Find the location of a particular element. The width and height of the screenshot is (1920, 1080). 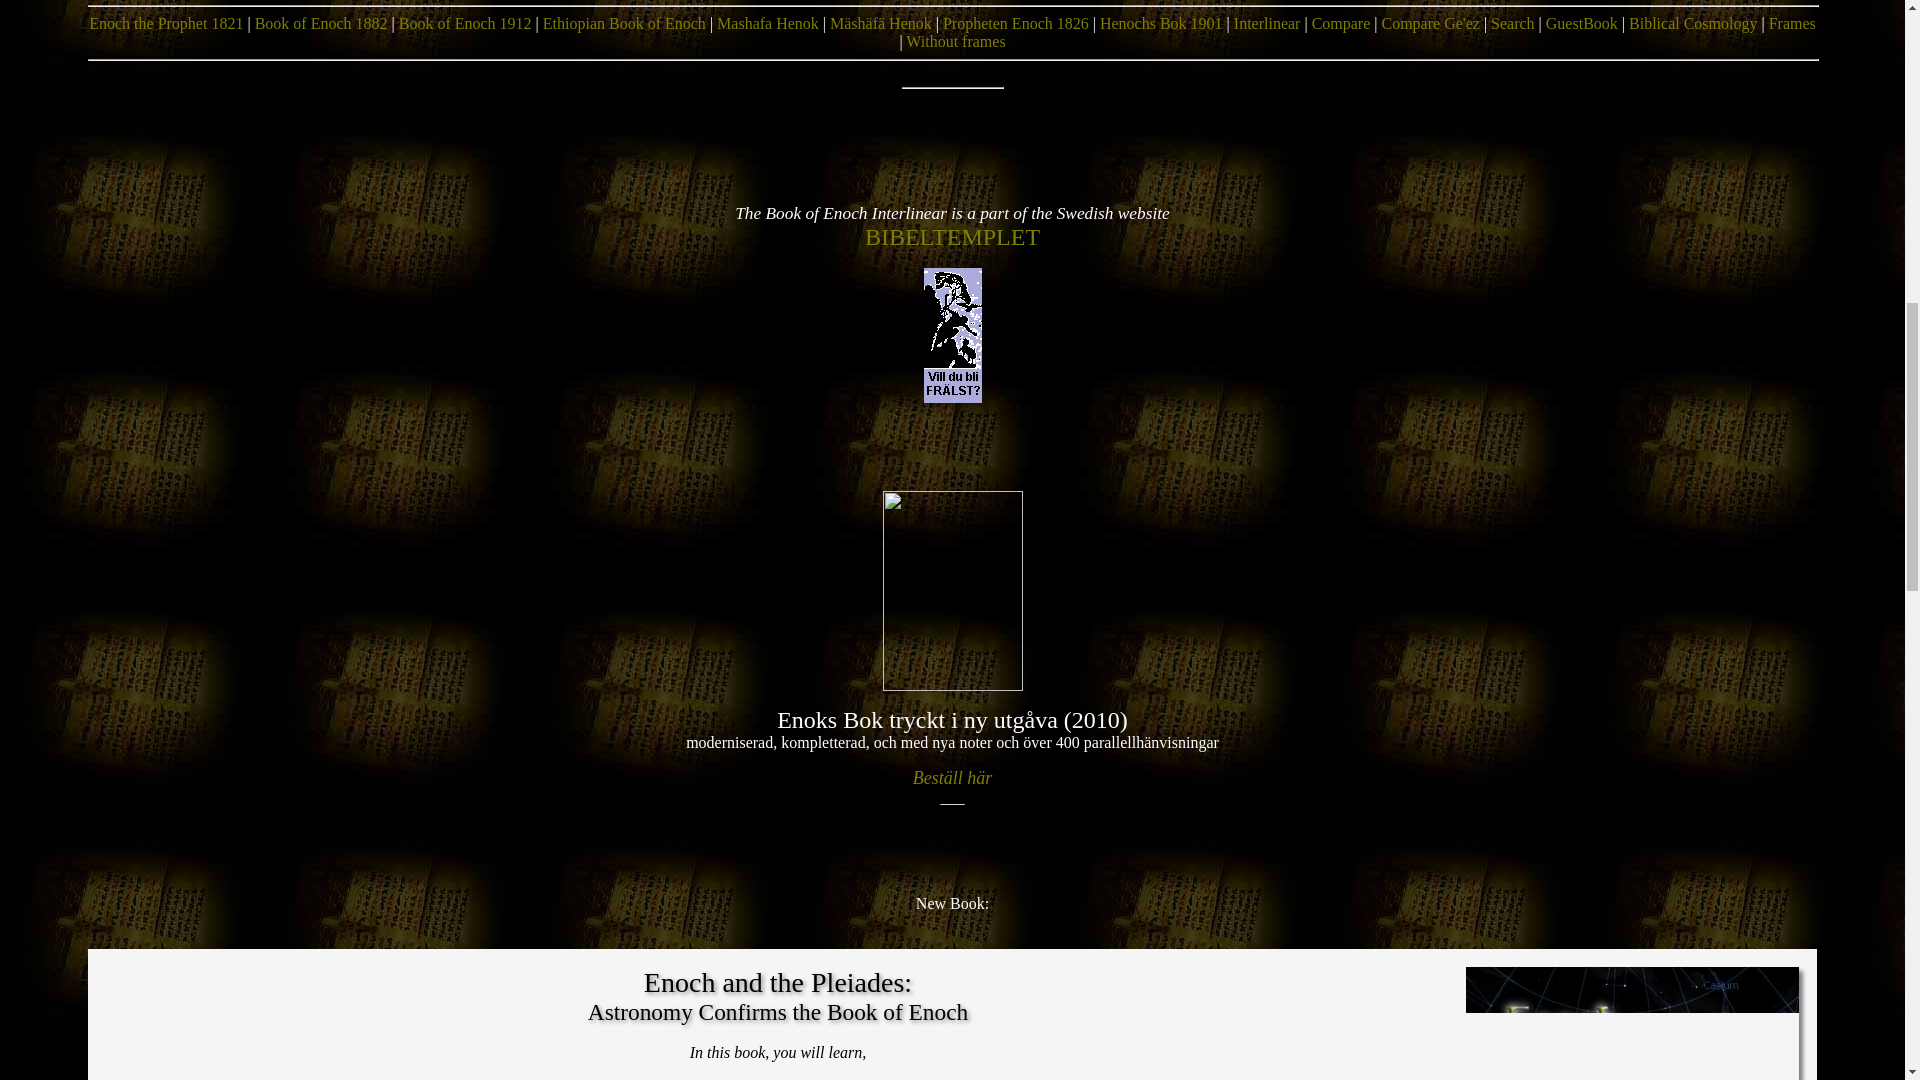

Enoch the Prophet 1821 is located at coordinates (166, 24).